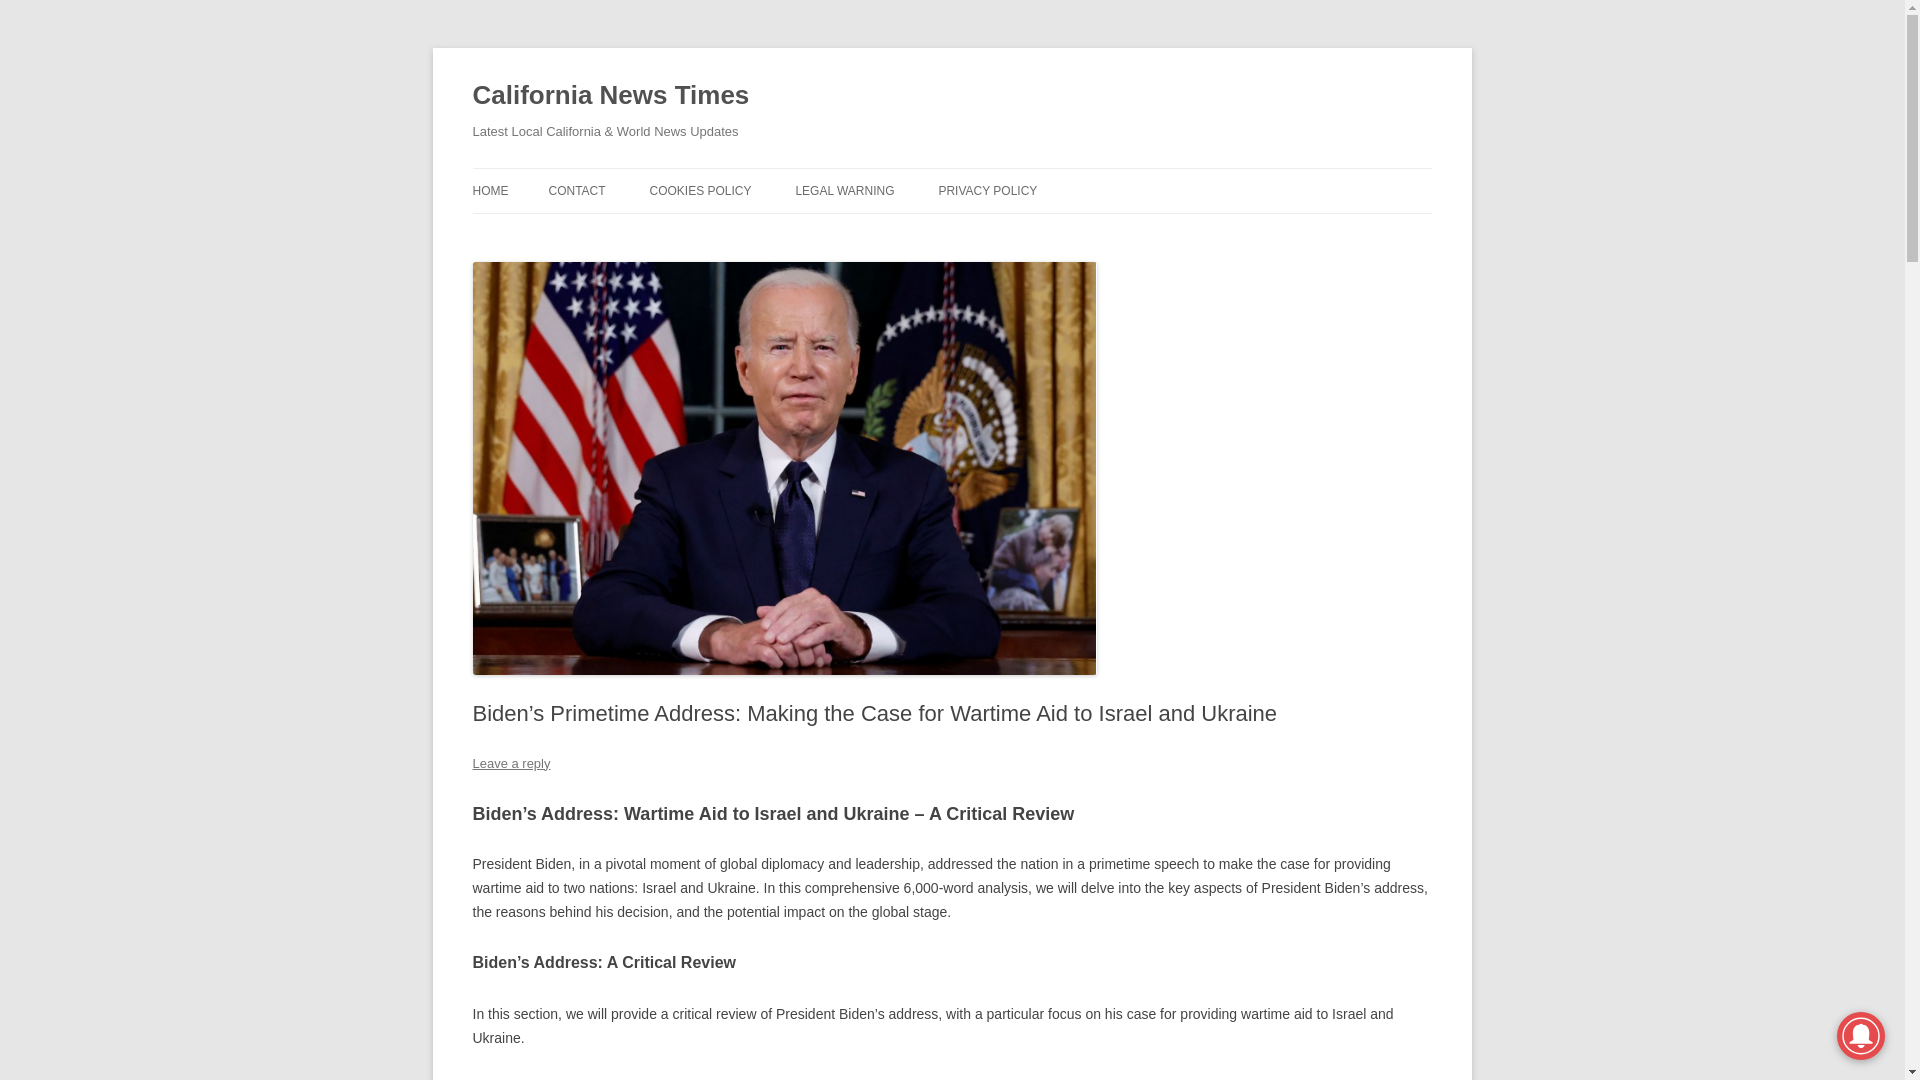 The height and width of the screenshot is (1080, 1920). What do you see at coordinates (699, 190) in the screenshot?
I see `COOKIES POLICY` at bounding box center [699, 190].